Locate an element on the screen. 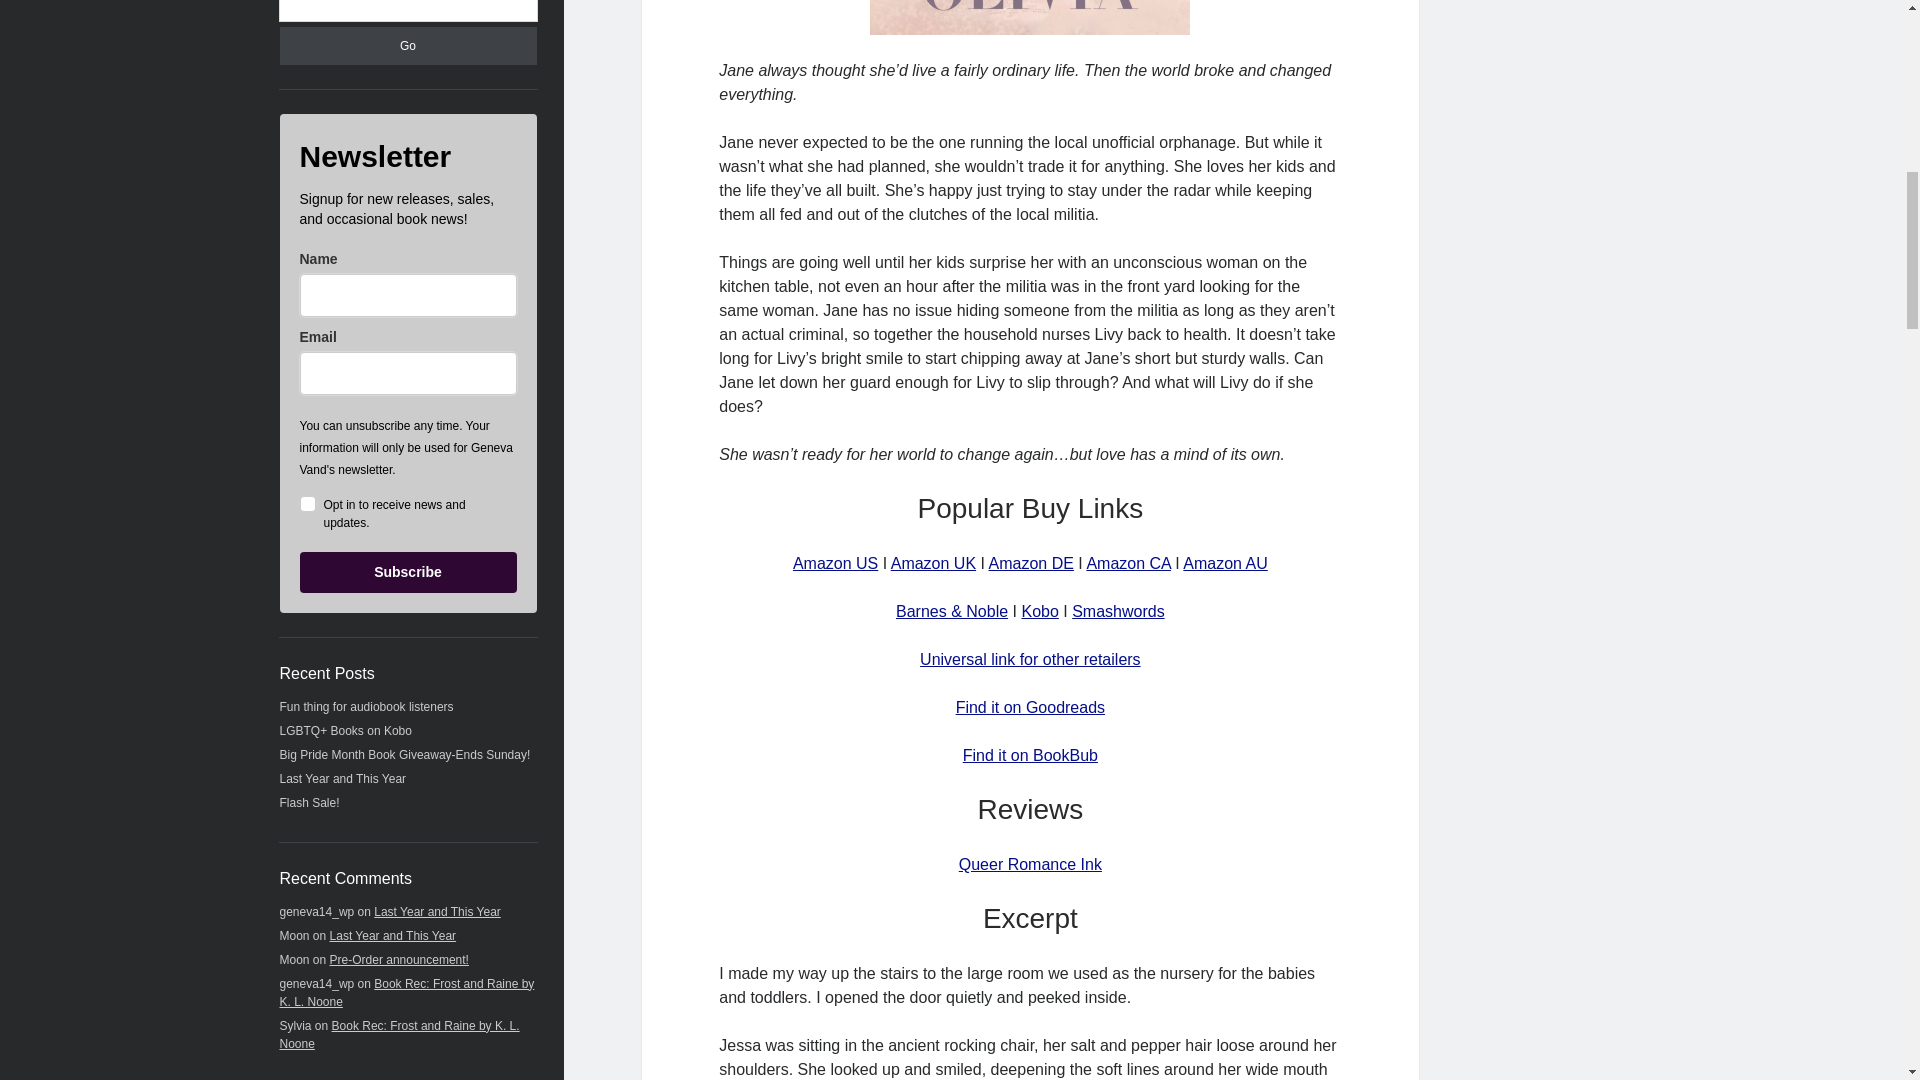 The height and width of the screenshot is (1080, 1920). Last Year and This Year is located at coordinates (393, 935).